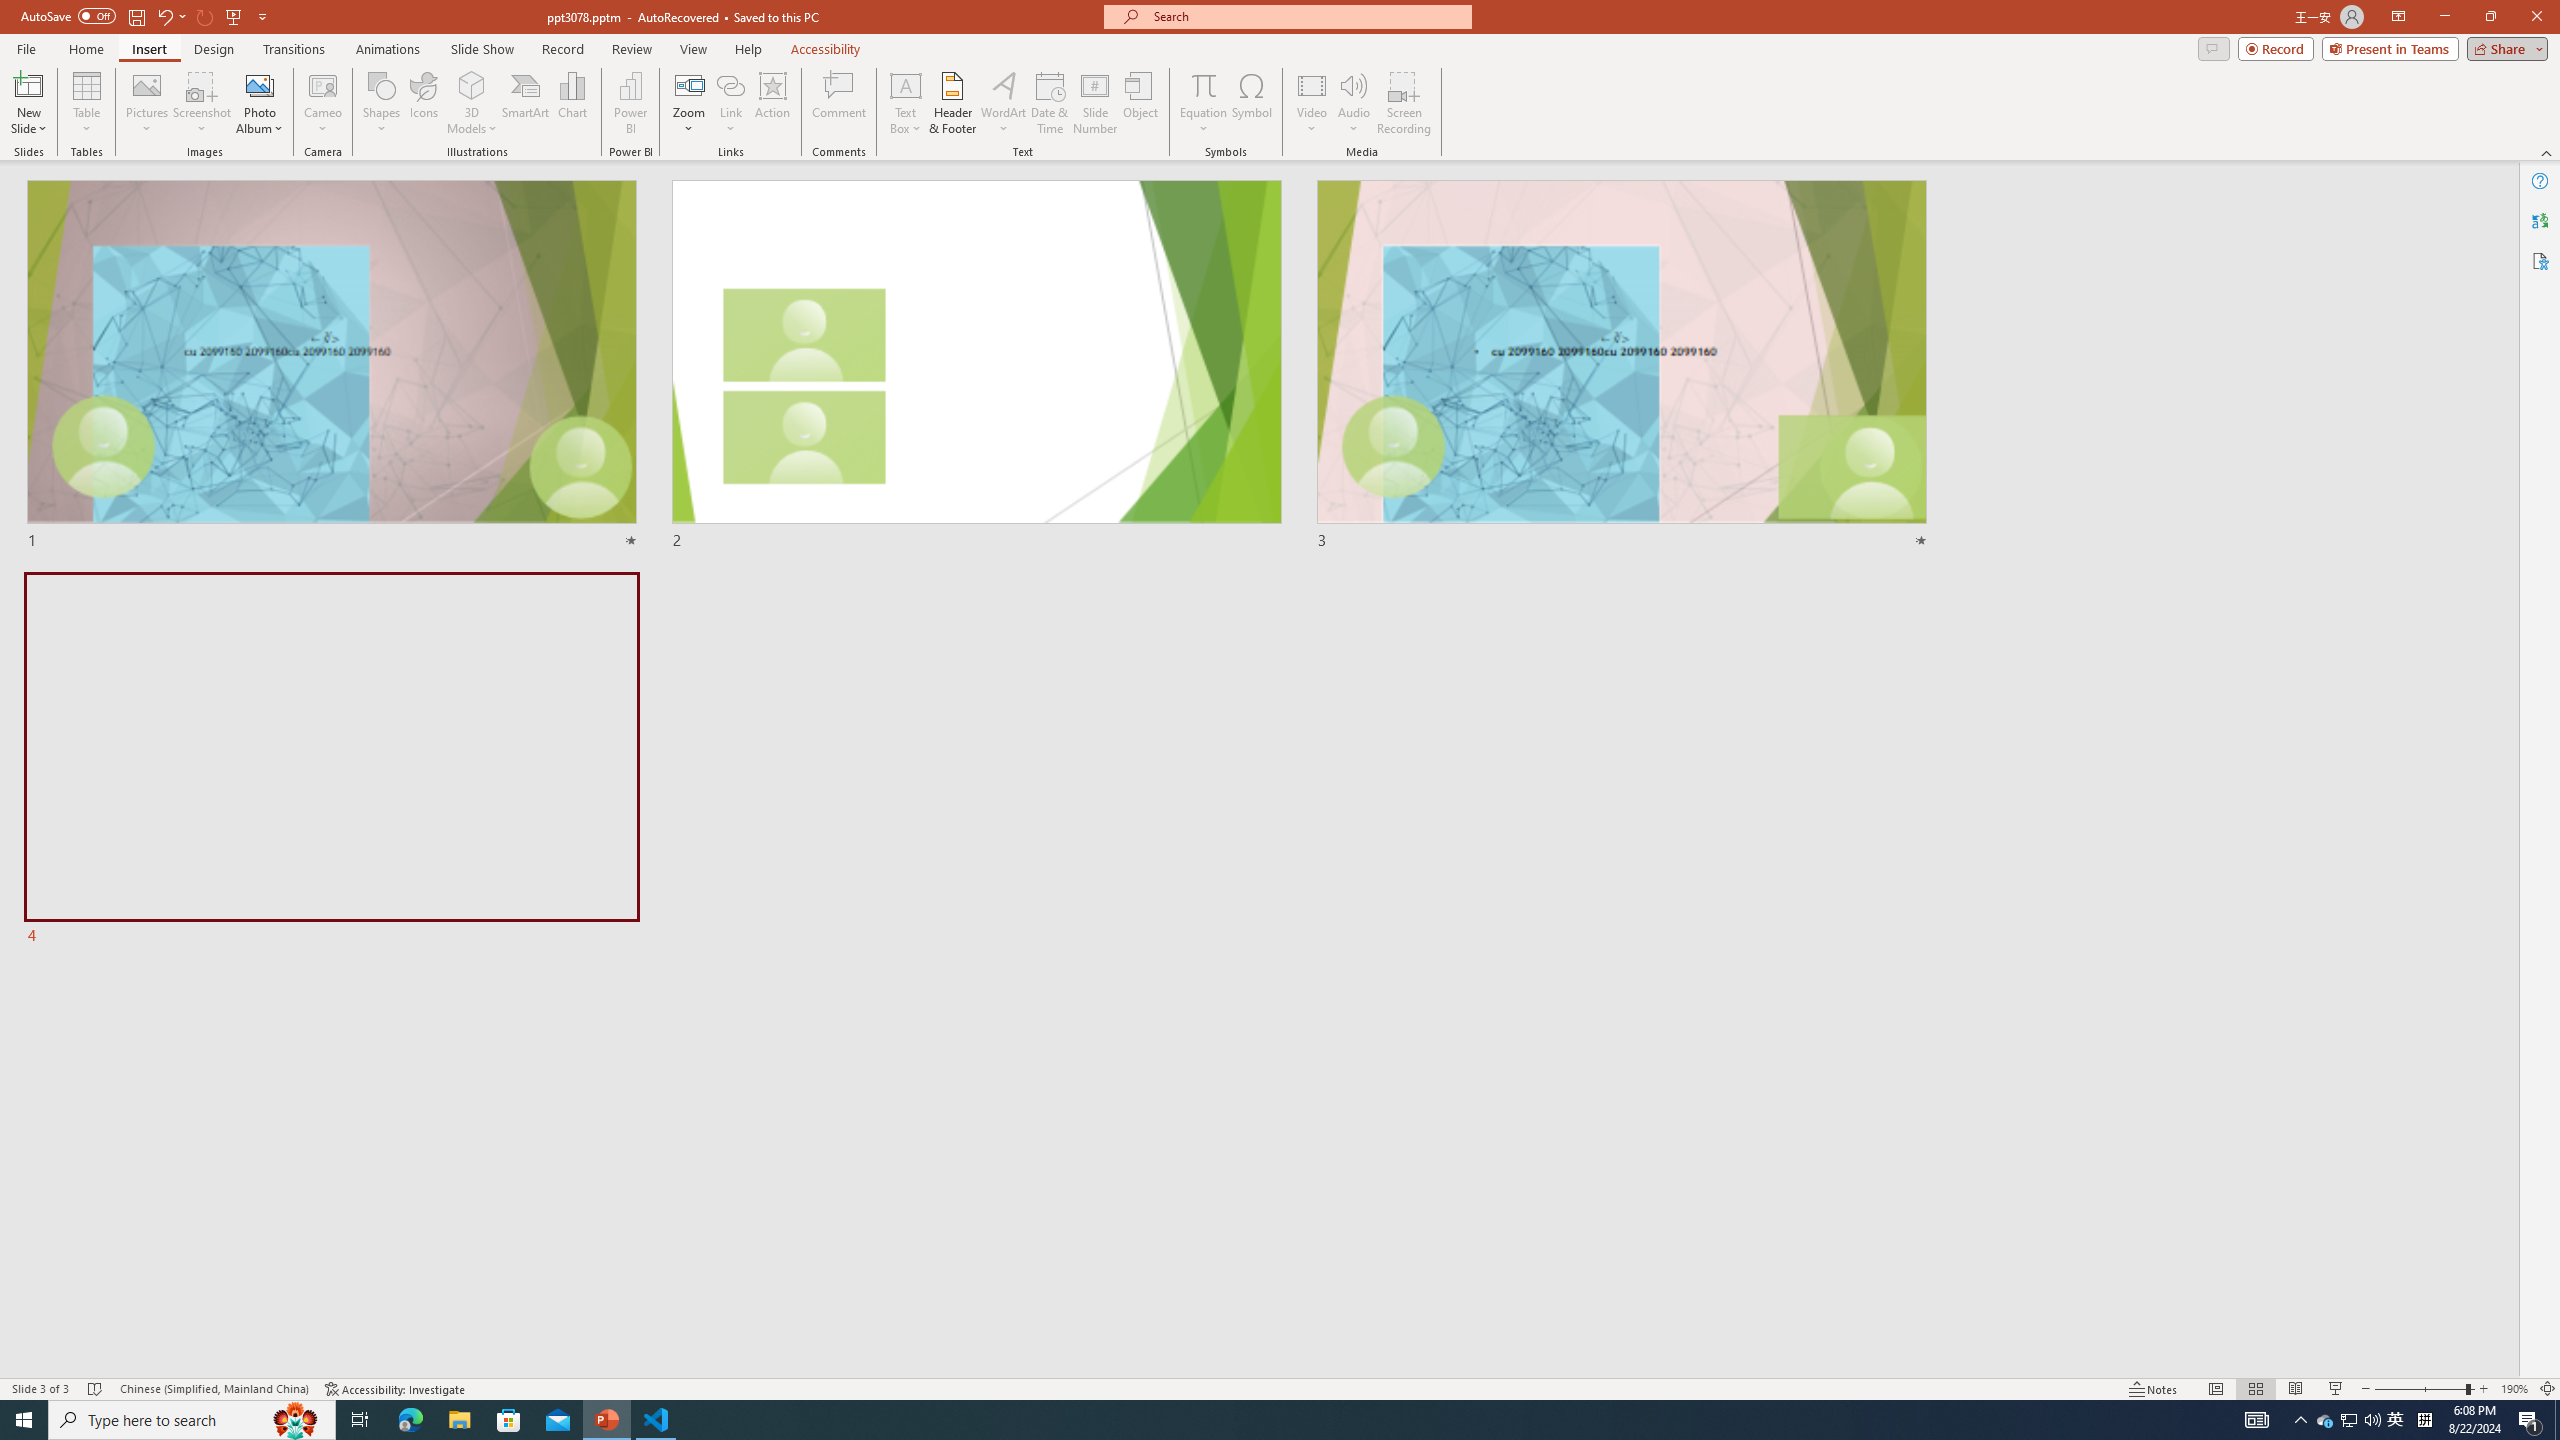 The width and height of the screenshot is (2560, 1440). I want to click on Normal, so click(2215, 1389).